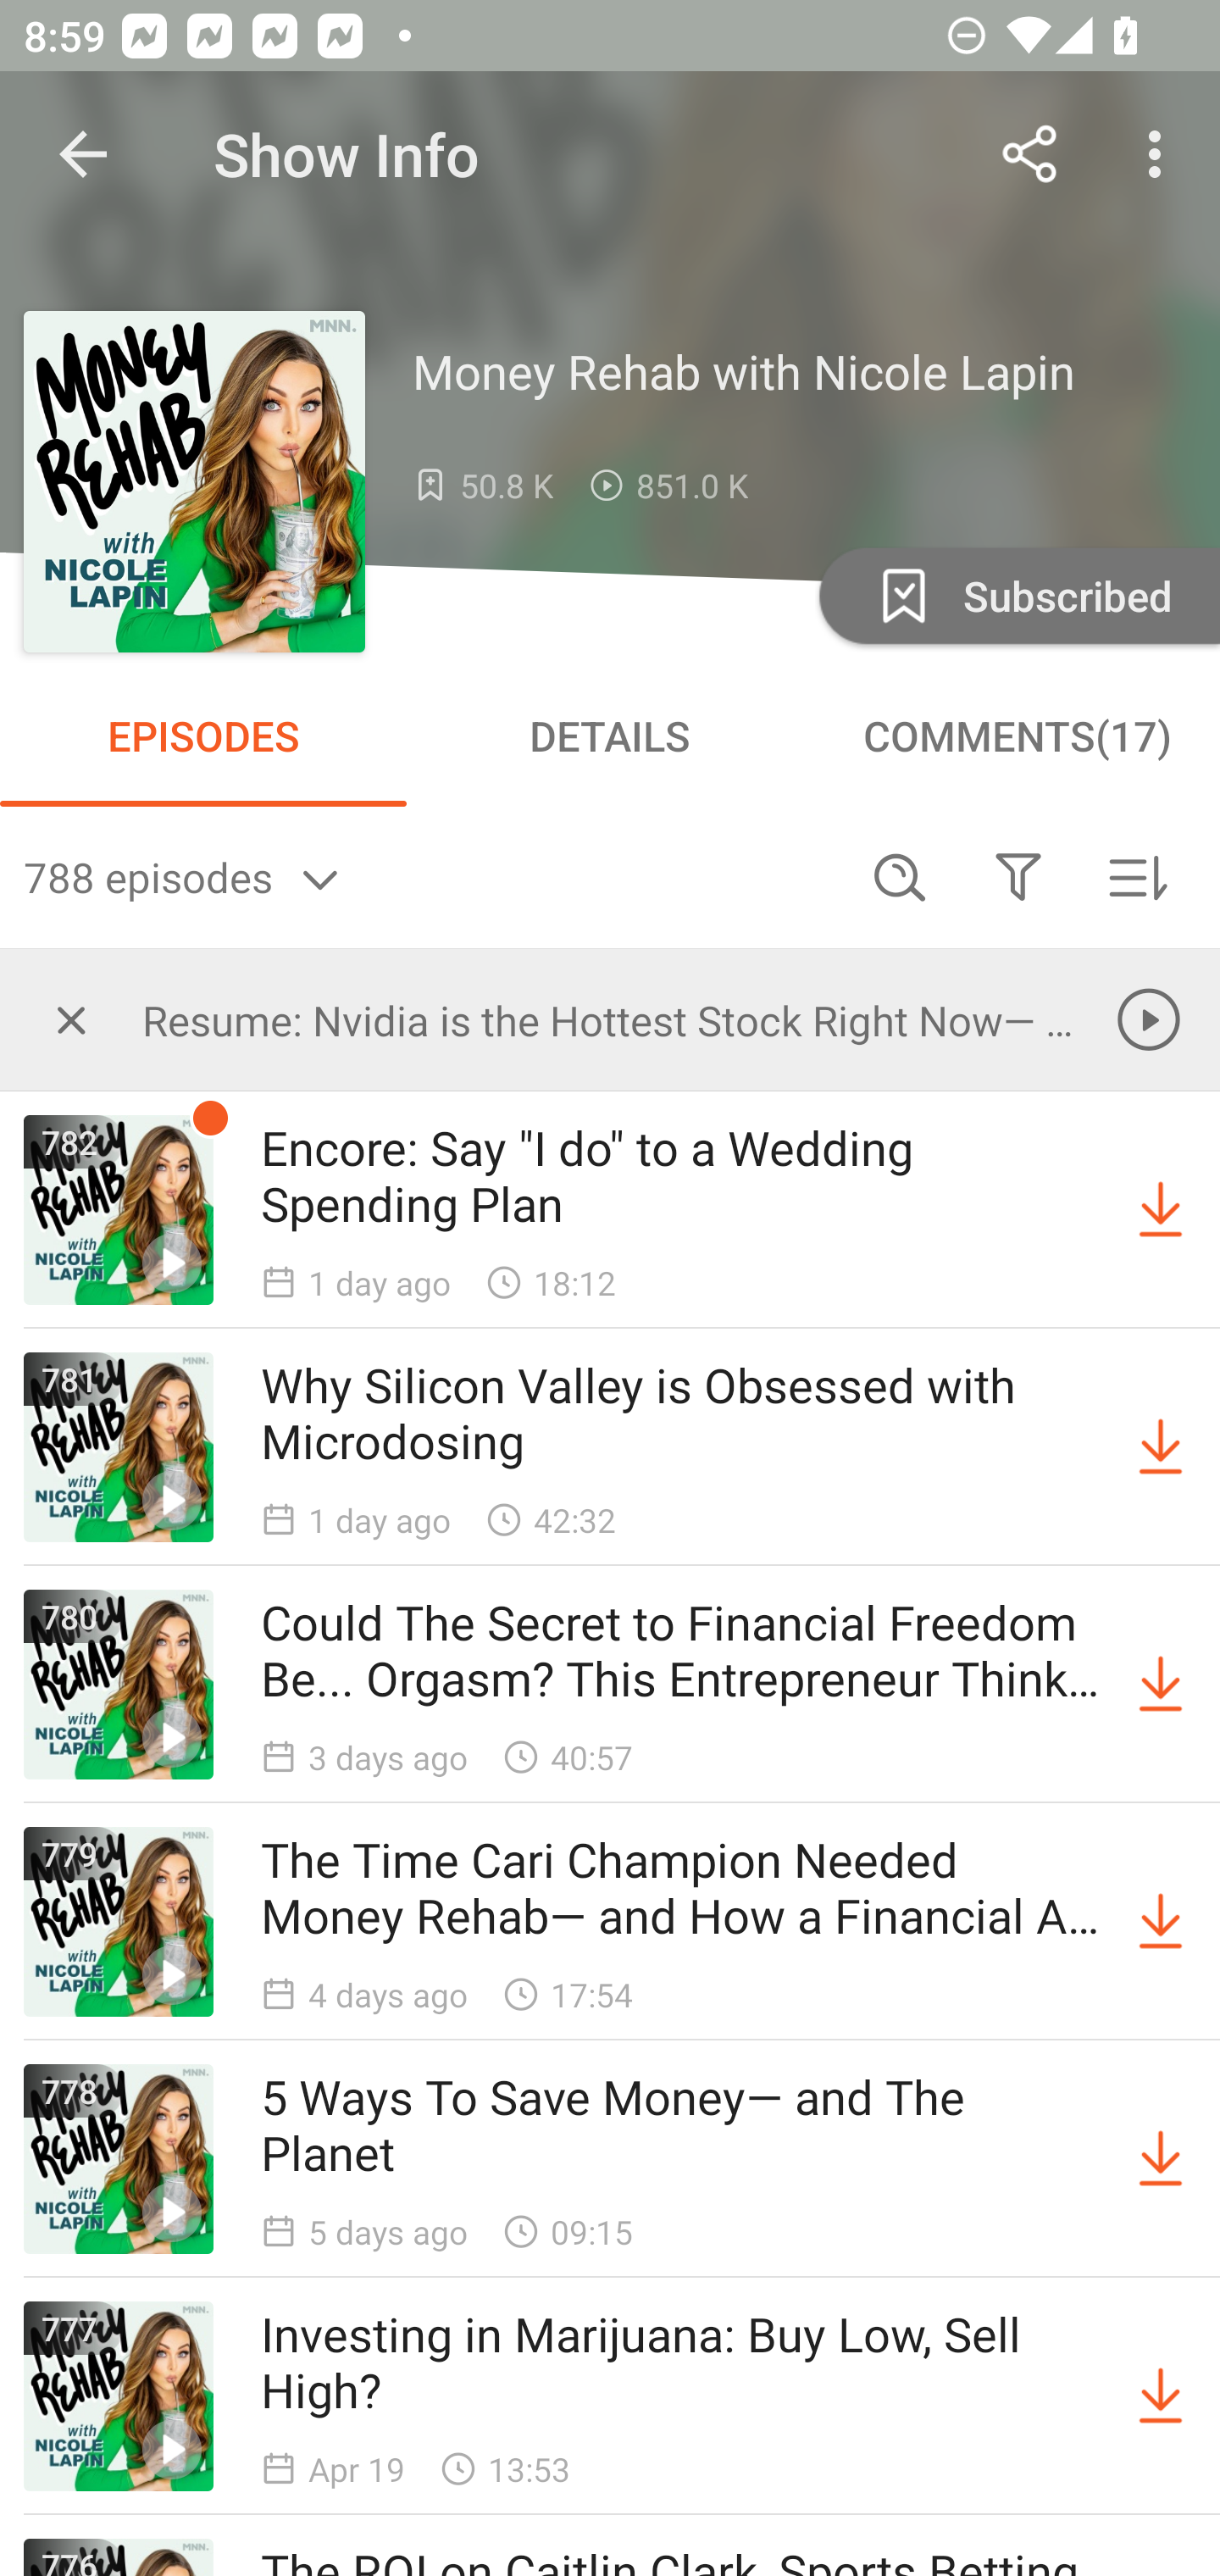  What do you see at coordinates (1017, 595) in the screenshot?
I see `Unsubscribe Subscribed` at bounding box center [1017, 595].